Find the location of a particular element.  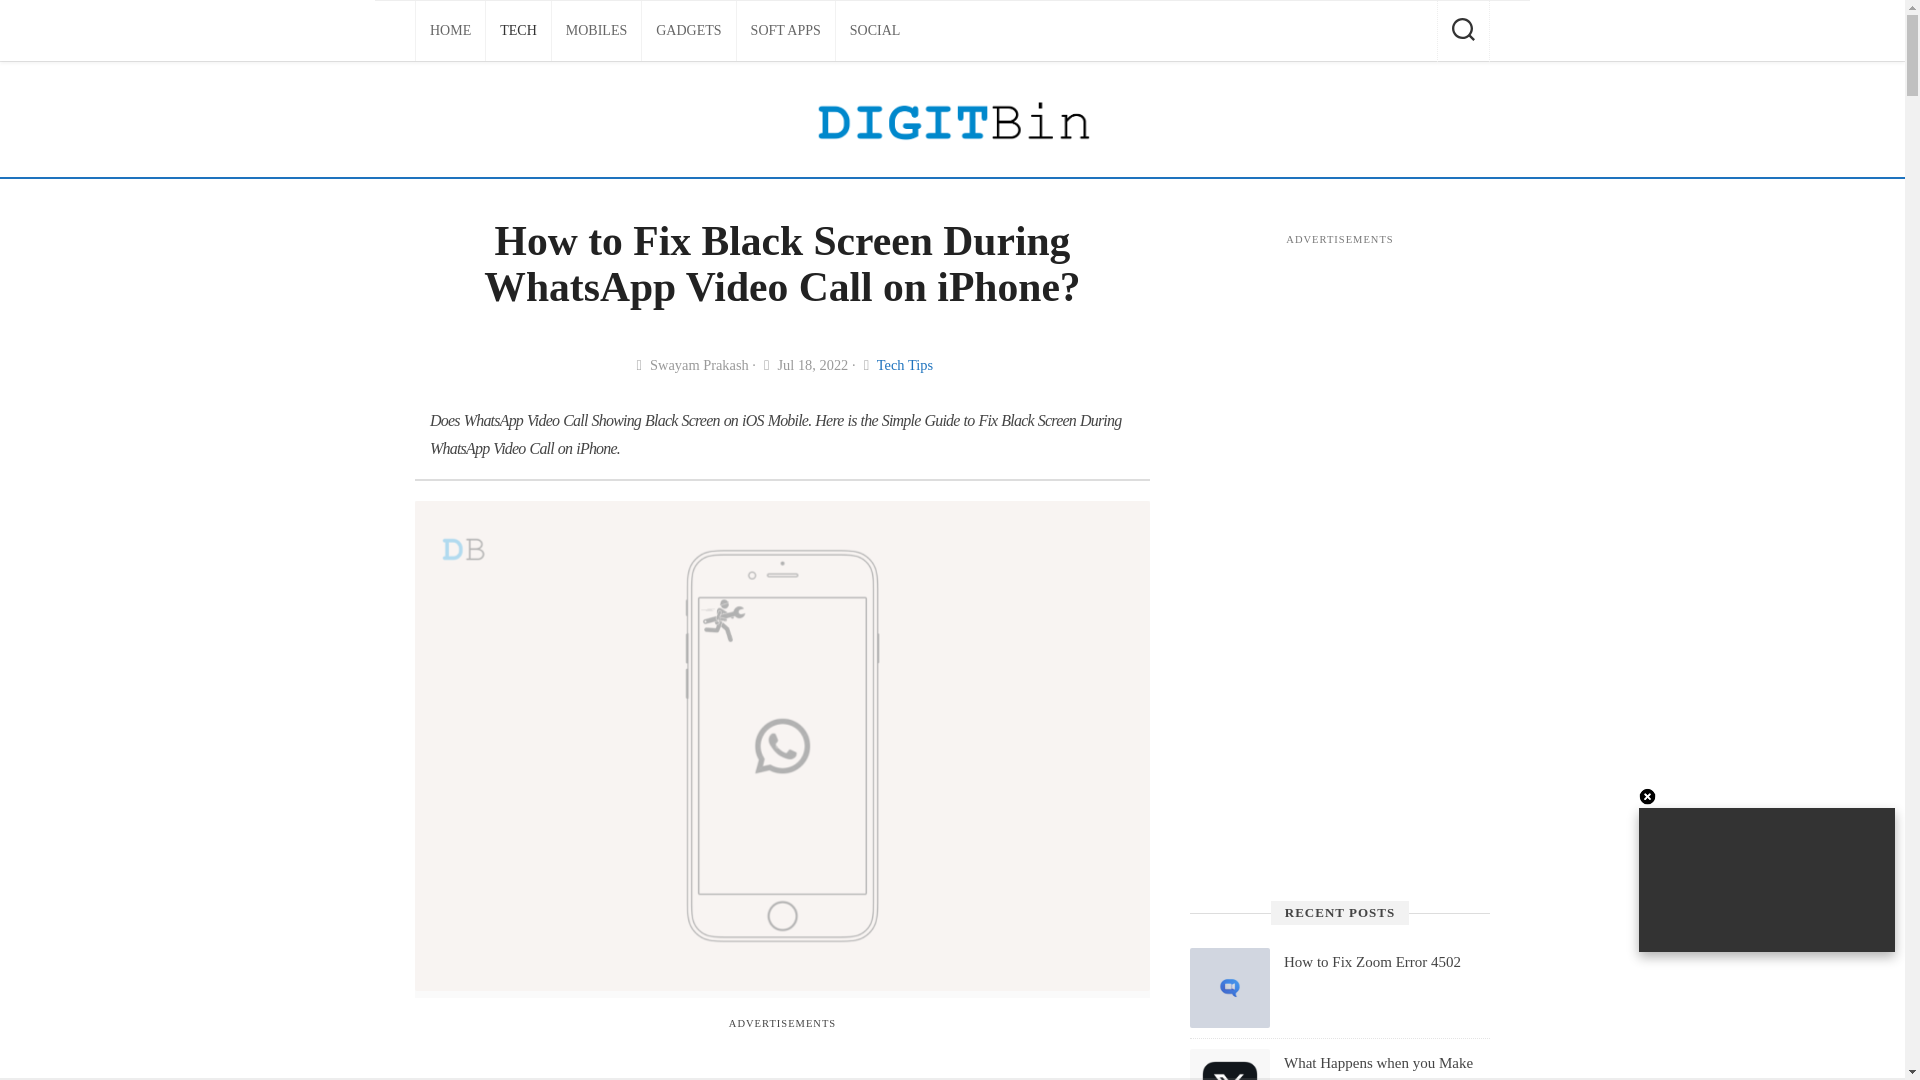

Advertisement is located at coordinates (781, 1059).